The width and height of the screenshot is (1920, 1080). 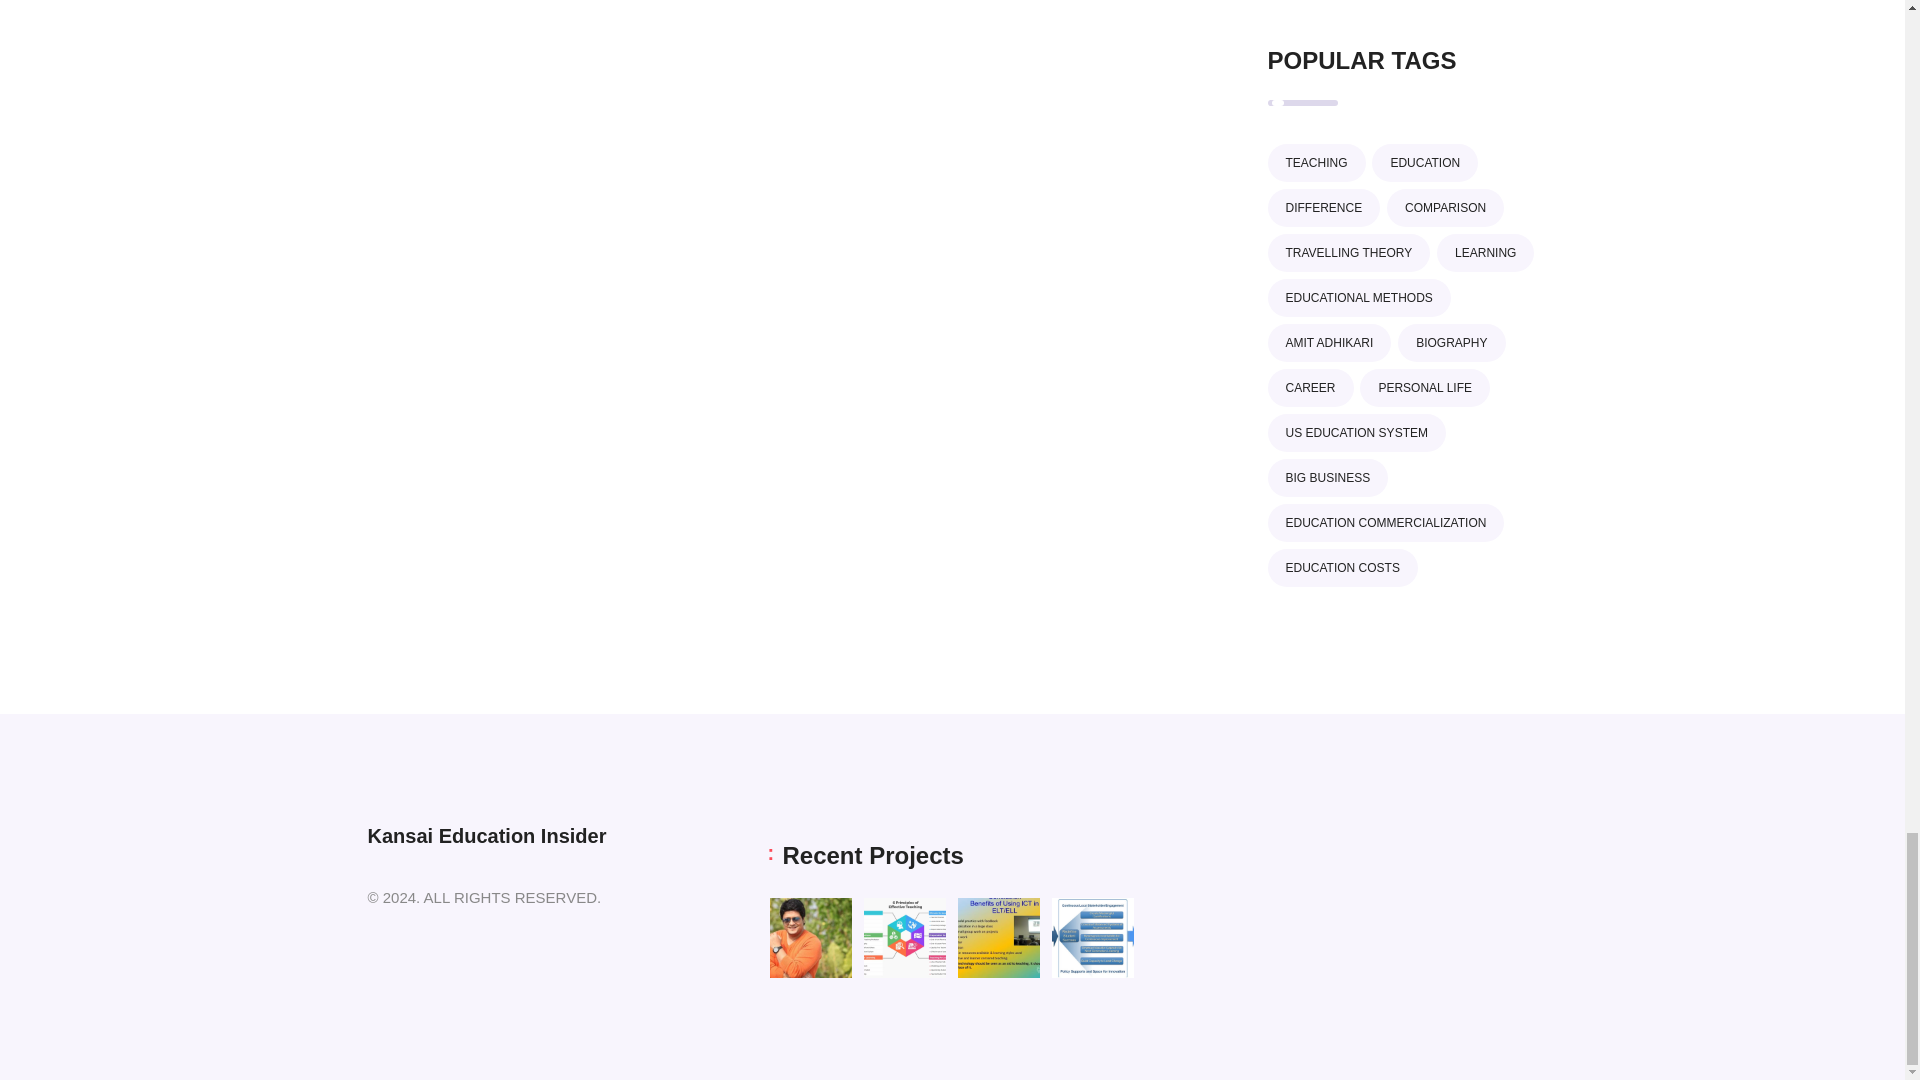 What do you see at coordinates (999, 938) in the screenshot?
I see `What is the travelling theory of teaching and learning?` at bounding box center [999, 938].